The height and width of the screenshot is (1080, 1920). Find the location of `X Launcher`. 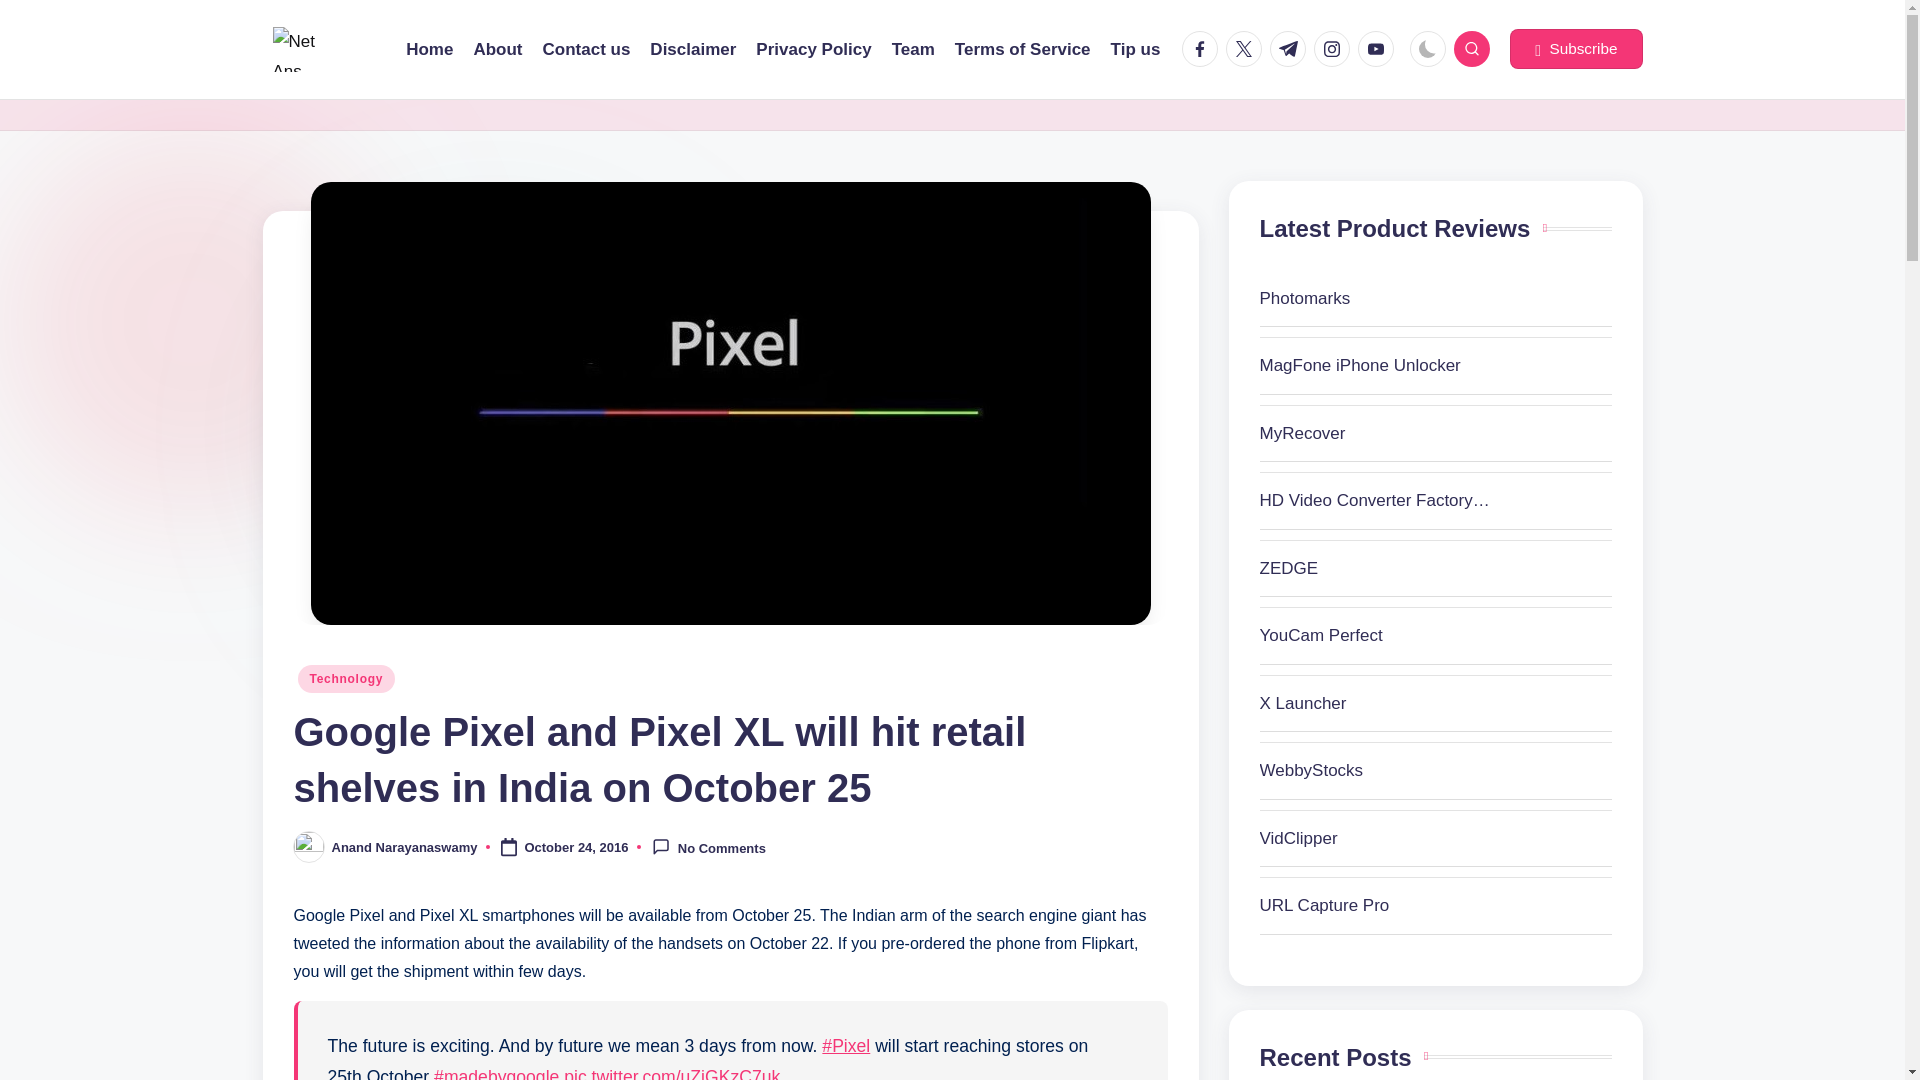

X Launcher is located at coordinates (1375, 704).